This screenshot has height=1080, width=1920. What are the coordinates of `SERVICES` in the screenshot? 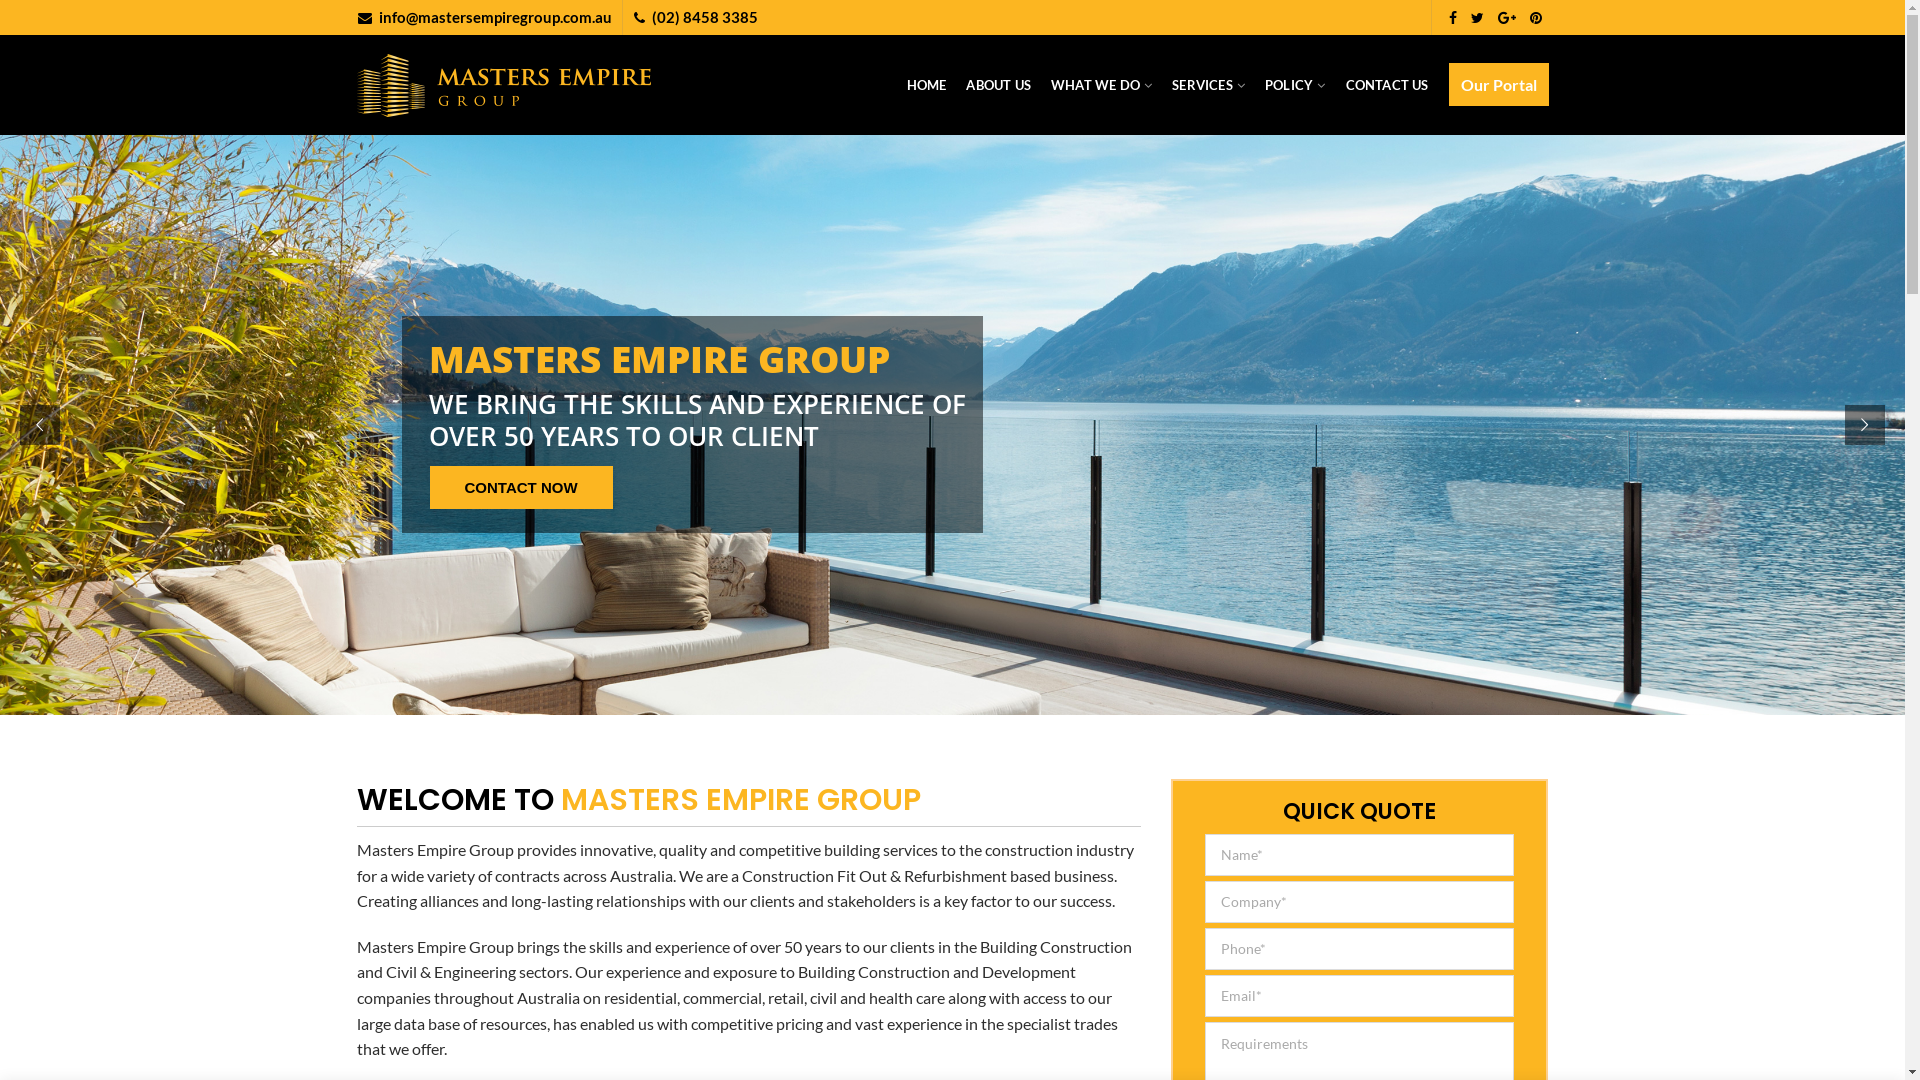 It's located at (1208, 85).